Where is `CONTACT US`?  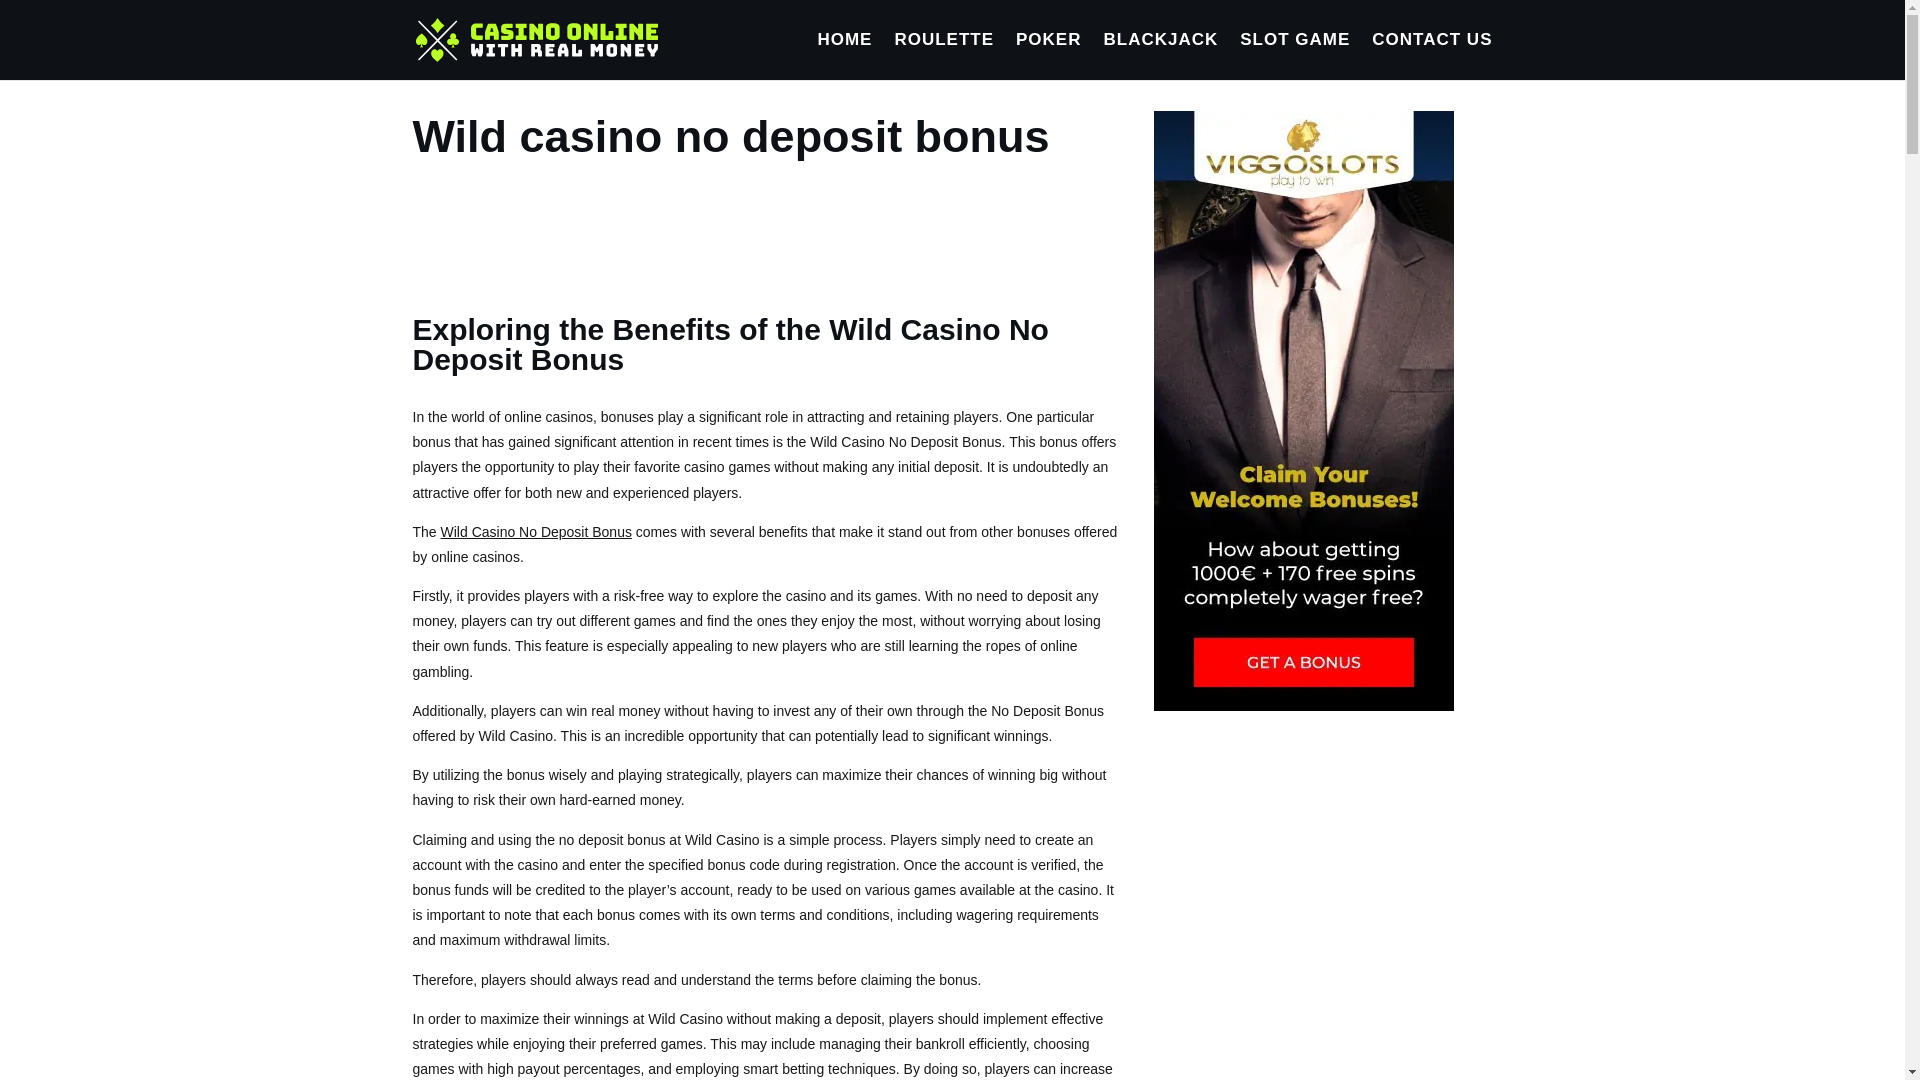
CONTACT US is located at coordinates (1432, 56).